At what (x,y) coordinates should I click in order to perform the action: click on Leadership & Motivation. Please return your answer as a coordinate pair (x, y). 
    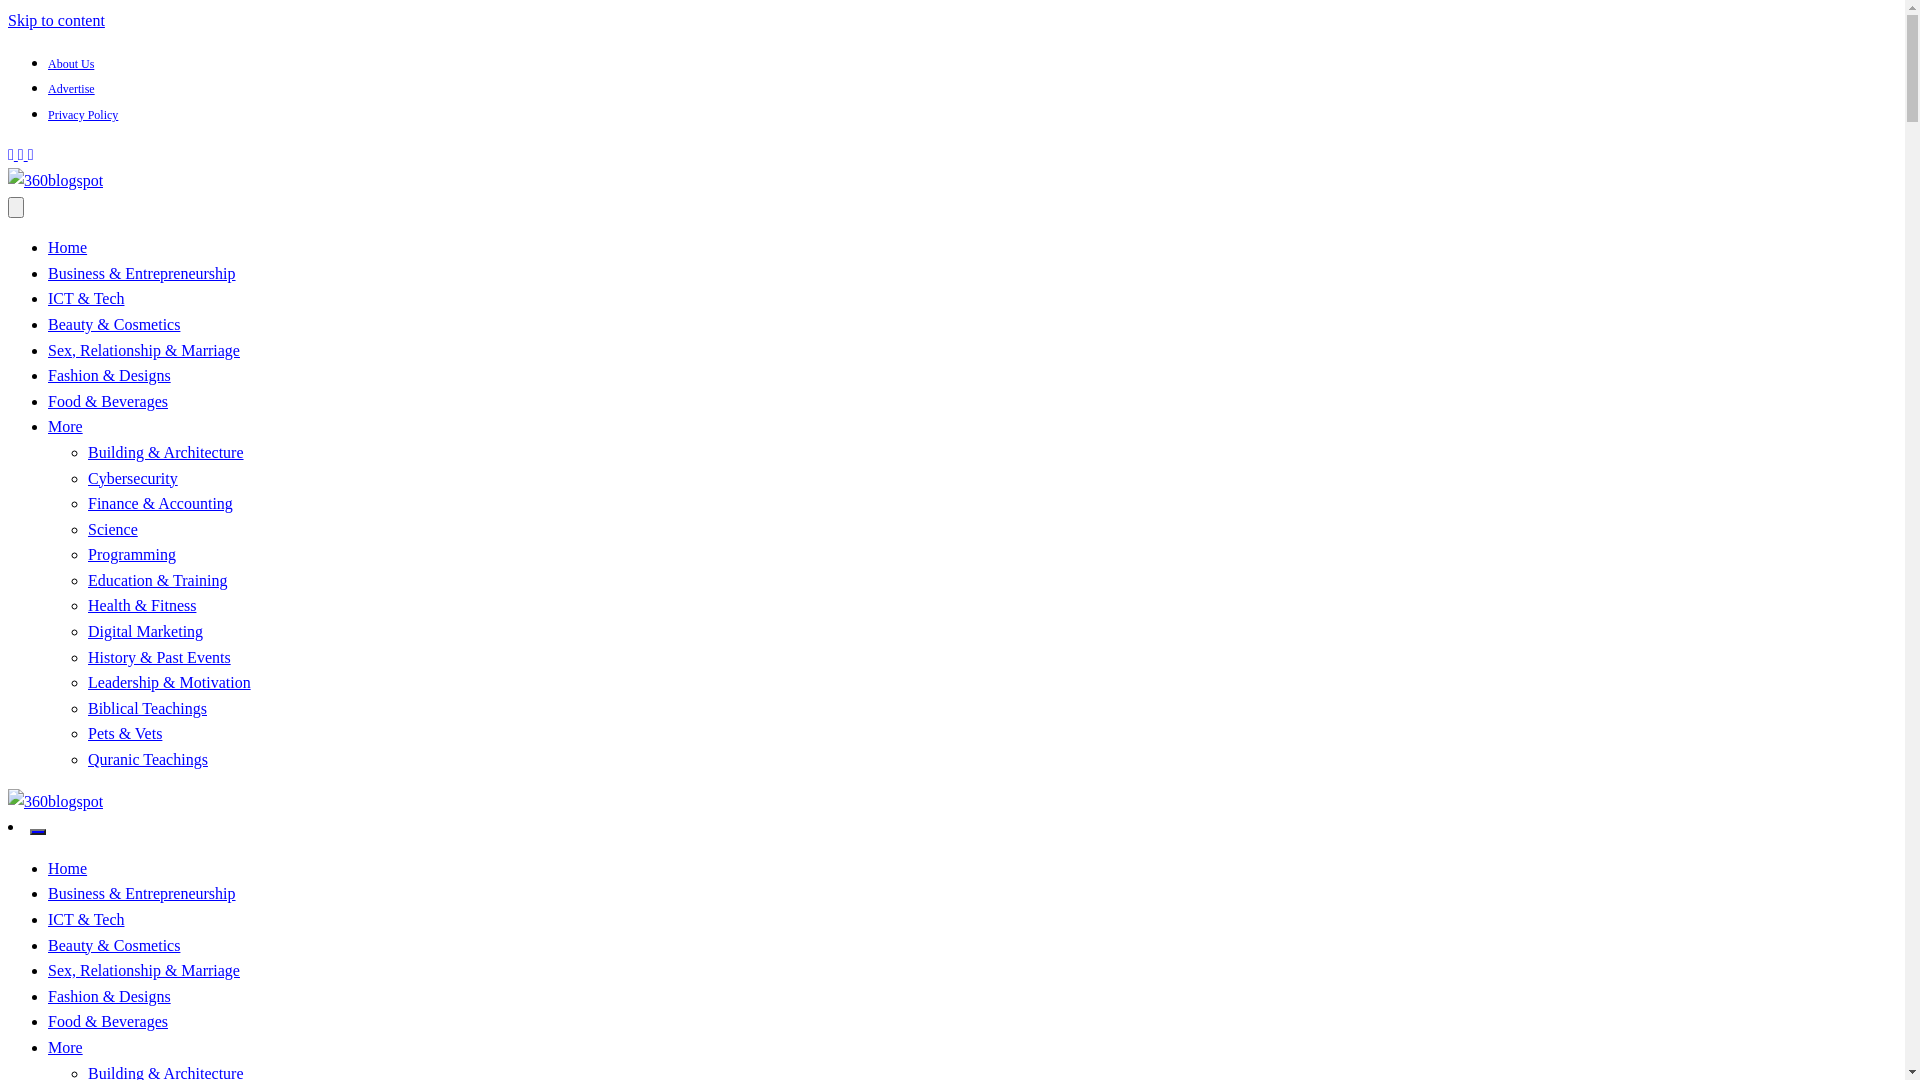
    Looking at the image, I should click on (170, 682).